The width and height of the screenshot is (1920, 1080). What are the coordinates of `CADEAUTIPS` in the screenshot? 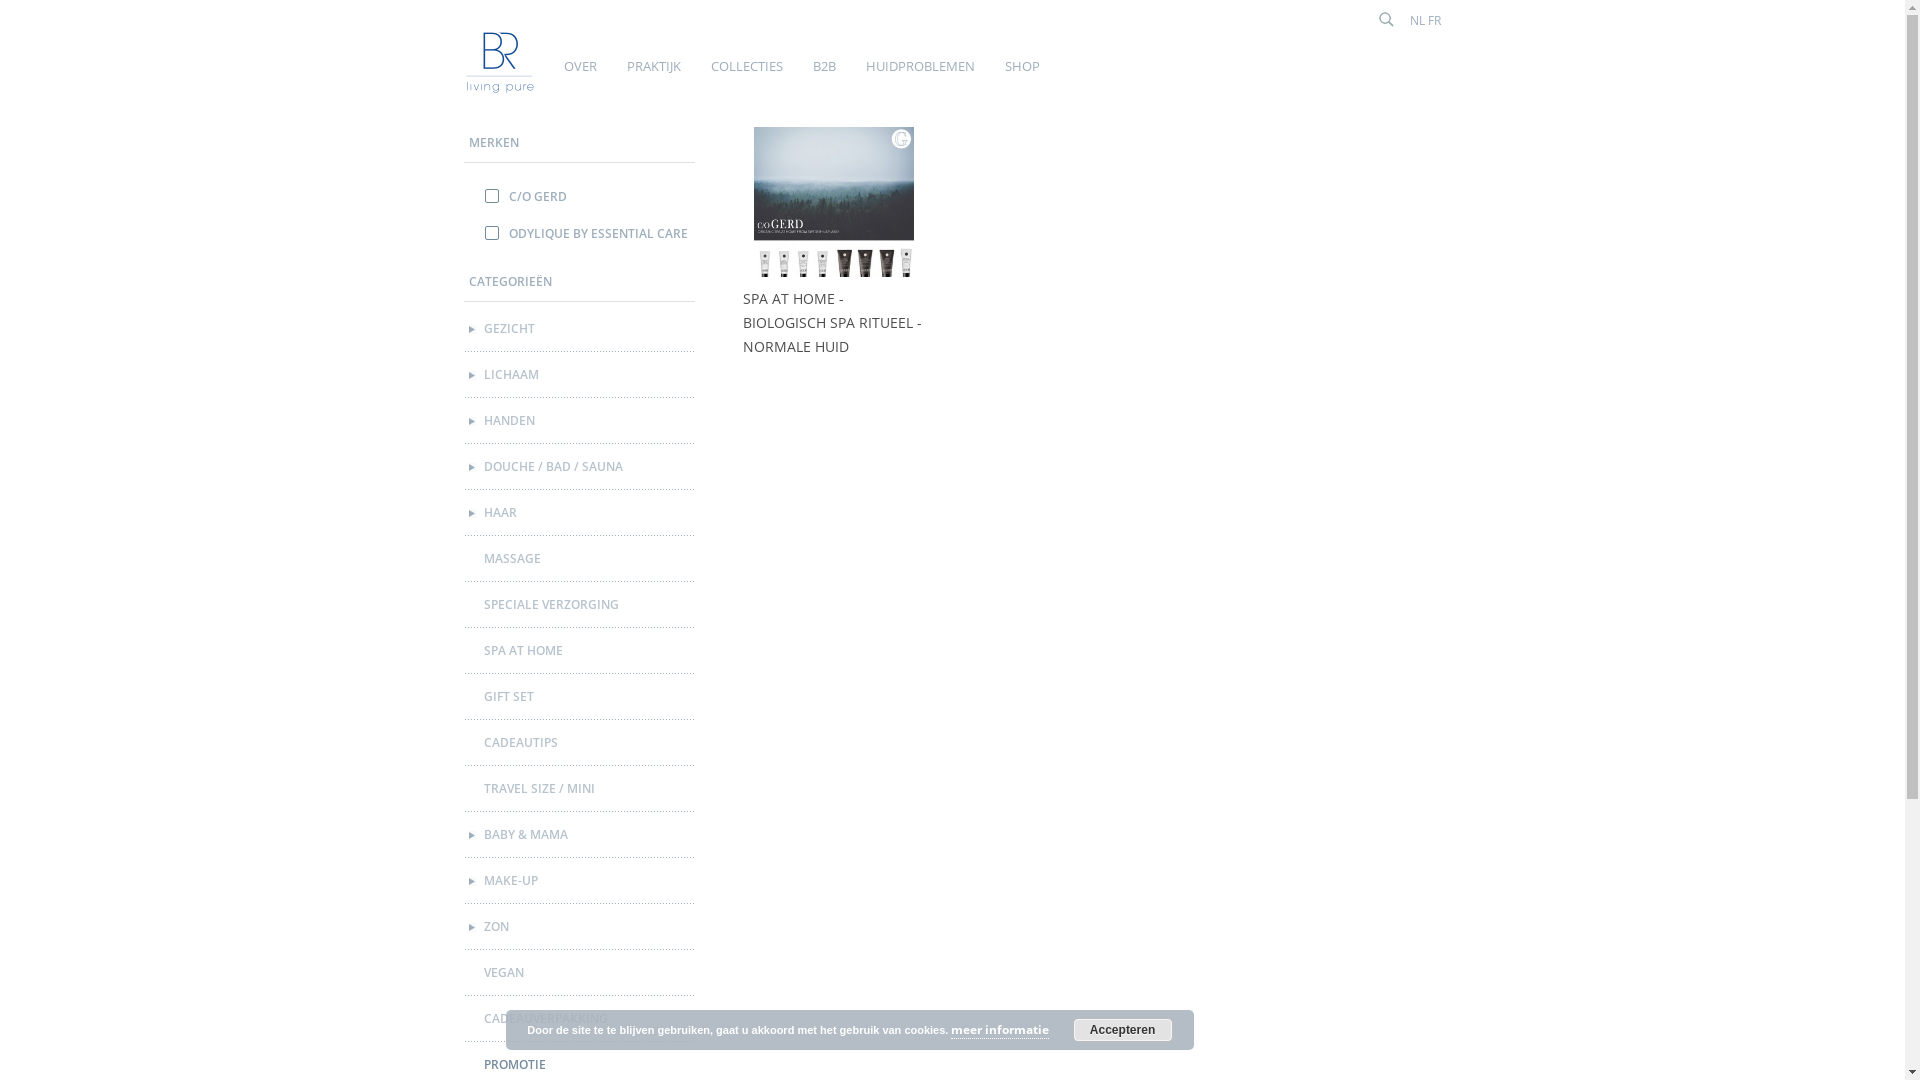 It's located at (581, 743).